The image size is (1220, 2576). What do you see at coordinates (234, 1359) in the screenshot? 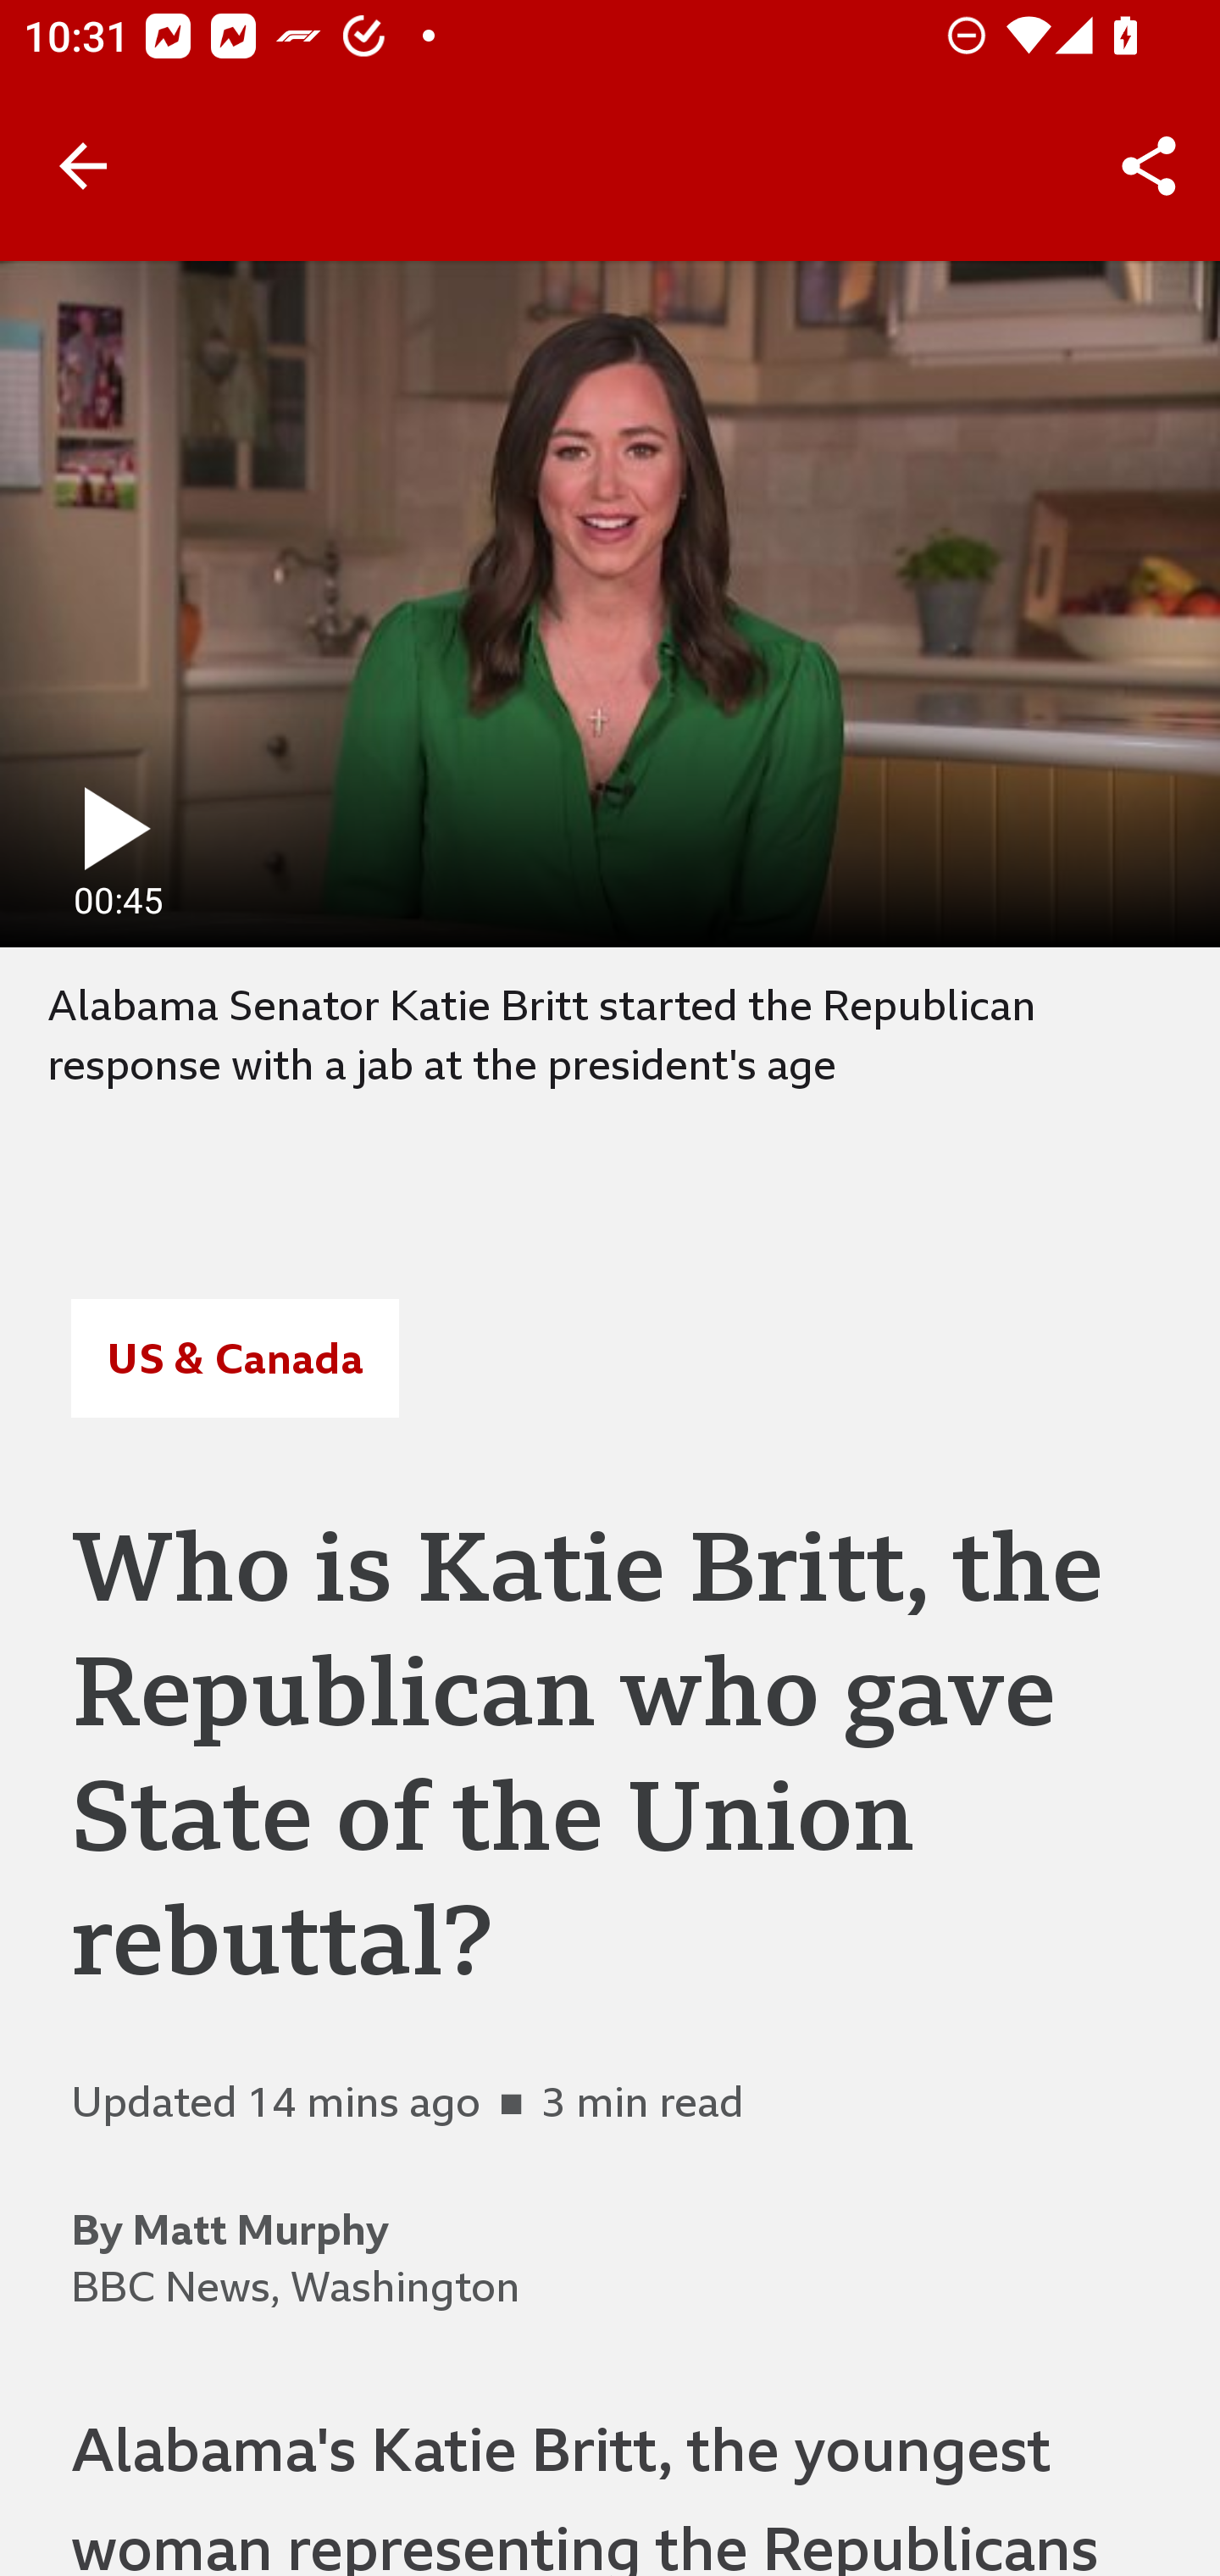
I see `US & Canada` at bounding box center [234, 1359].